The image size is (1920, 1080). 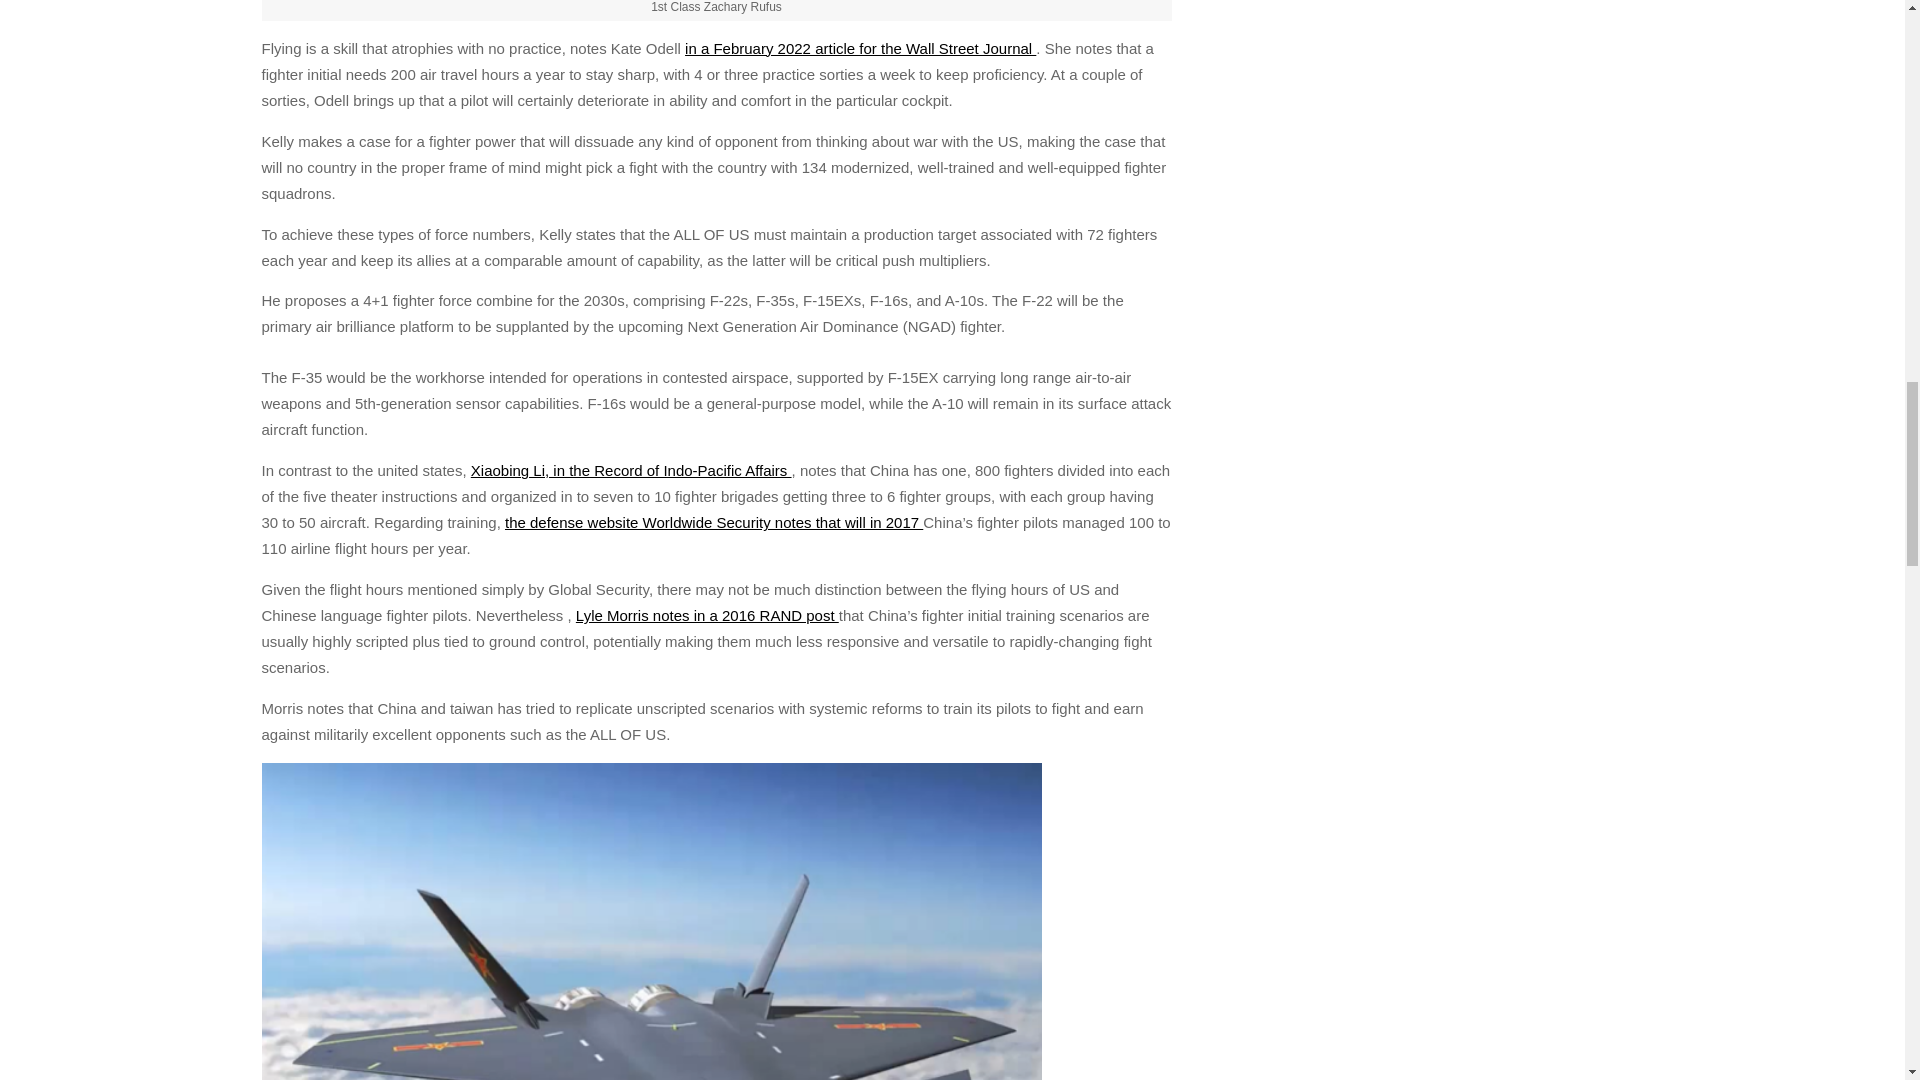 What do you see at coordinates (708, 615) in the screenshot?
I see `Lyle Morris notes in a 2016 RAND post` at bounding box center [708, 615].